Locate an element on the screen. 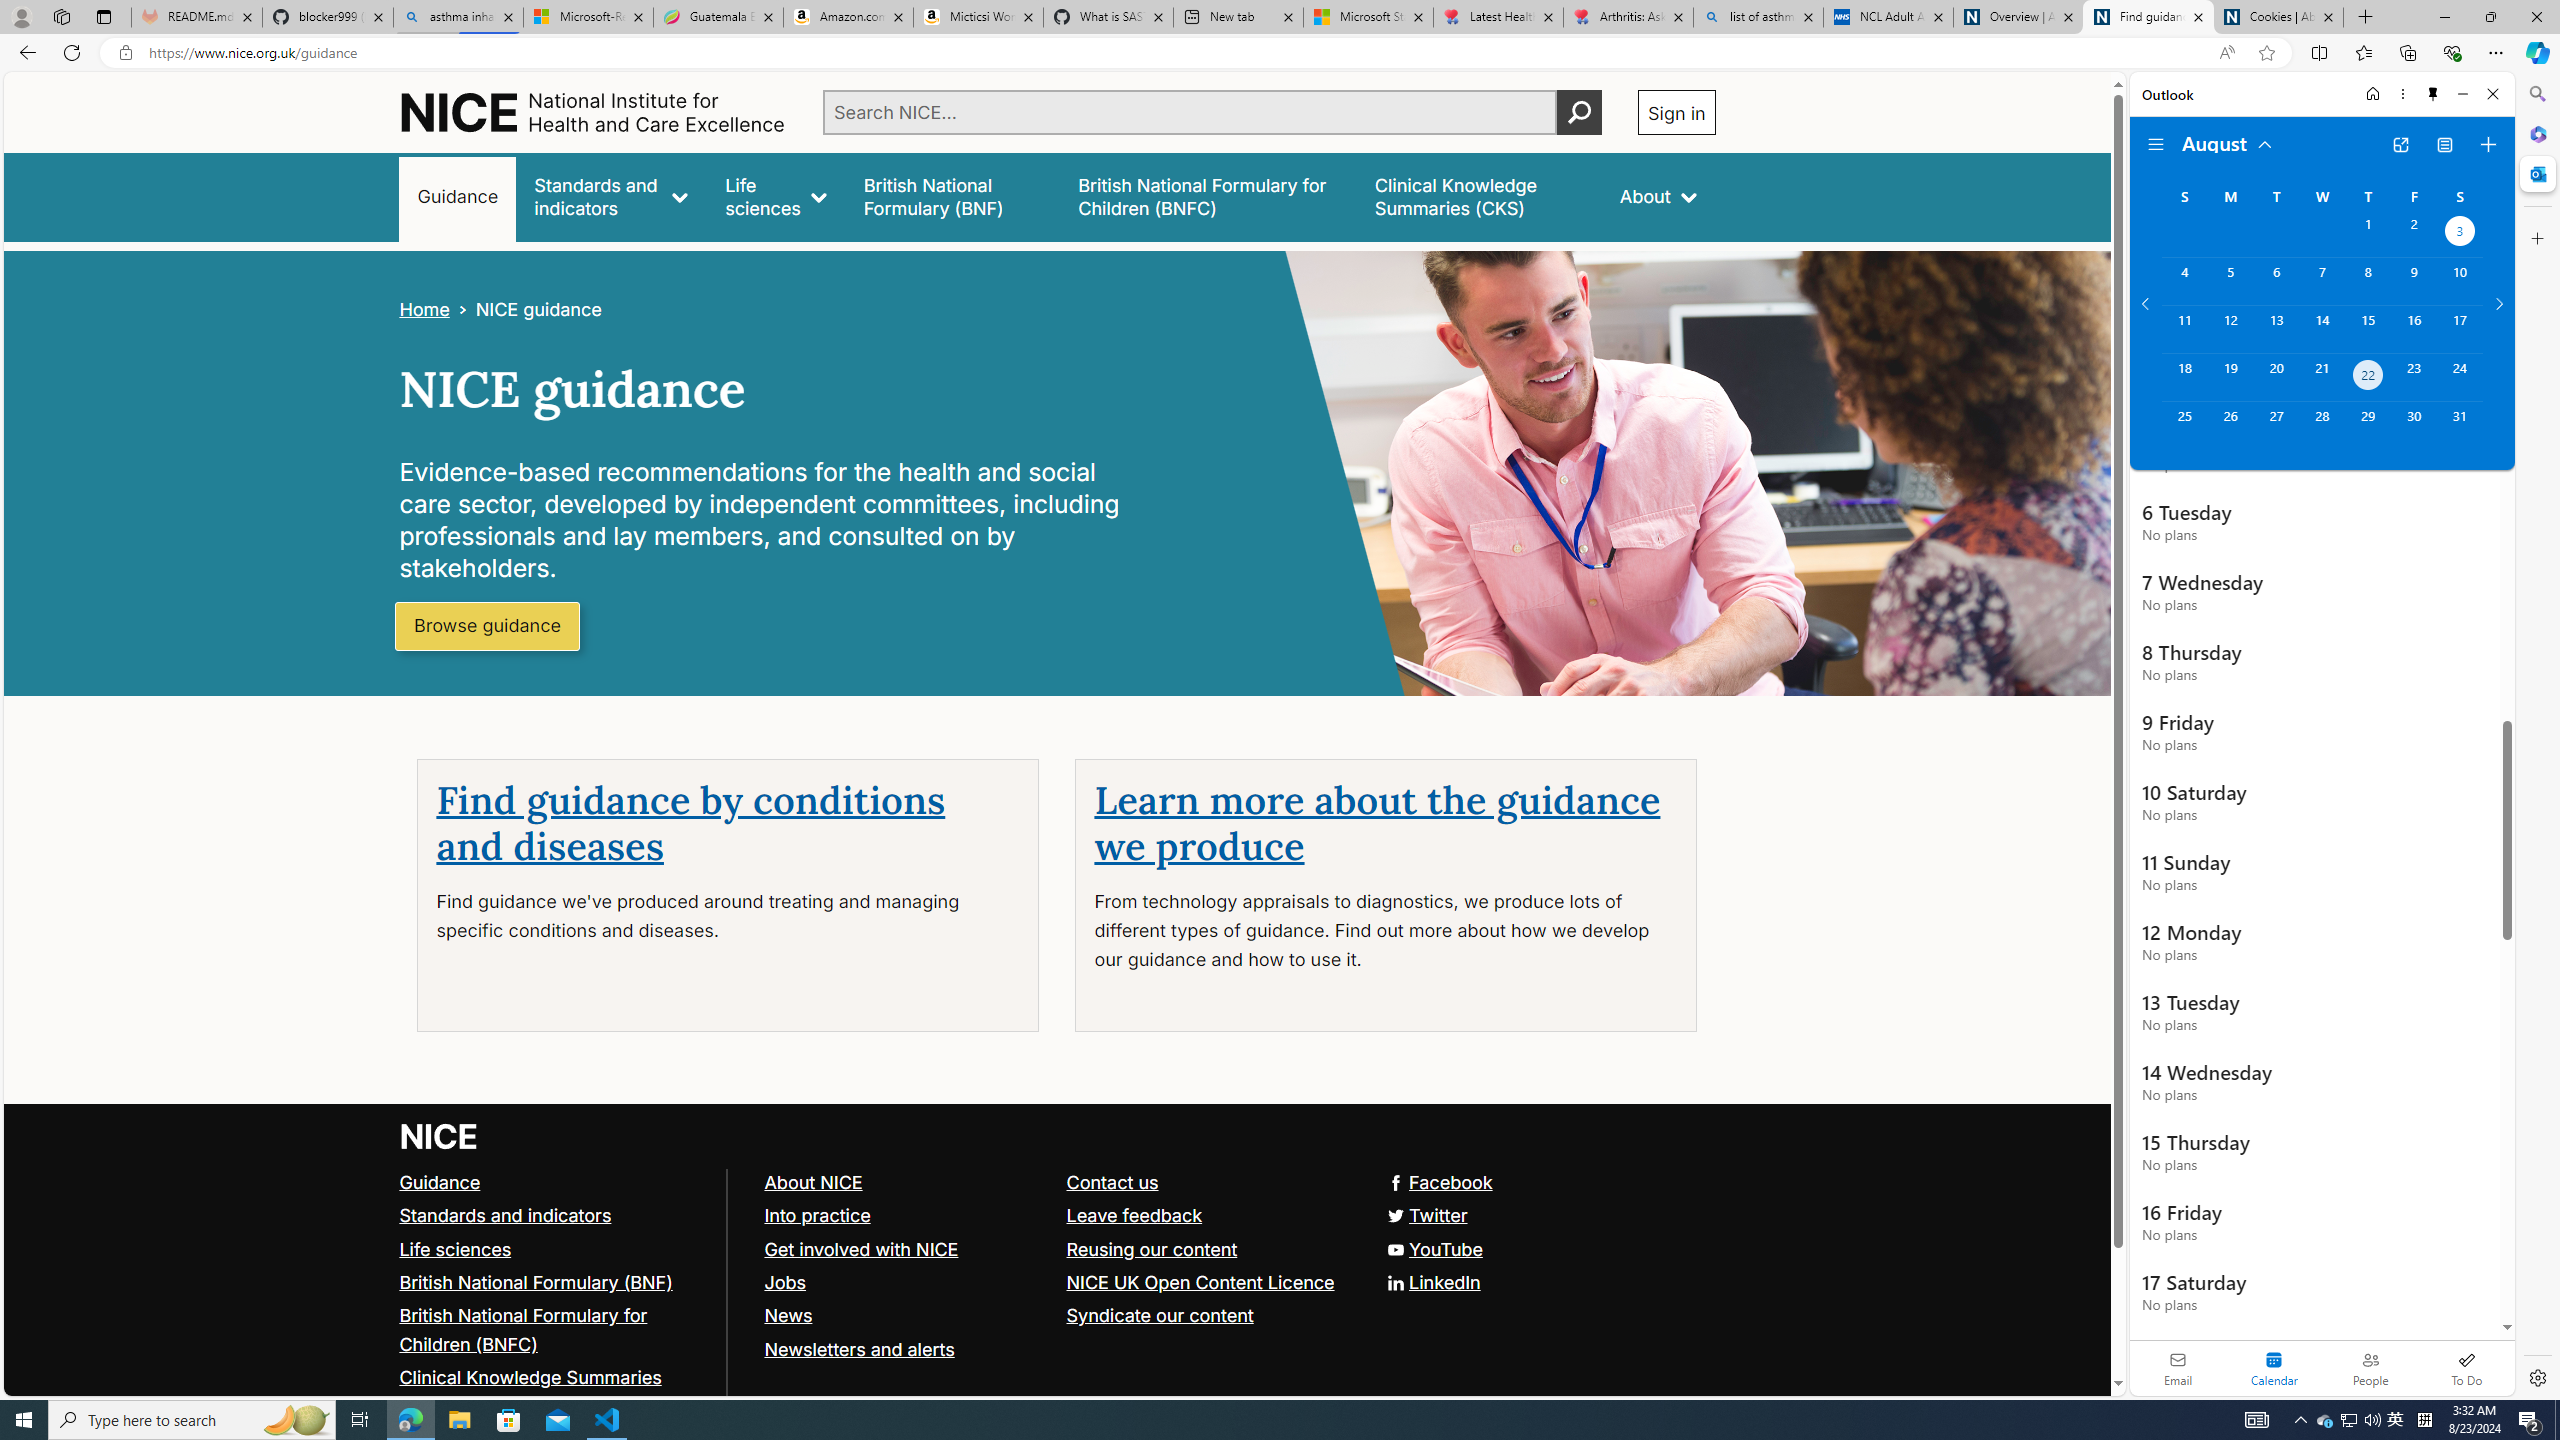 The width and height of the screenshot is (2560, 1440). About NICE is located at coordinates (906, 1182).